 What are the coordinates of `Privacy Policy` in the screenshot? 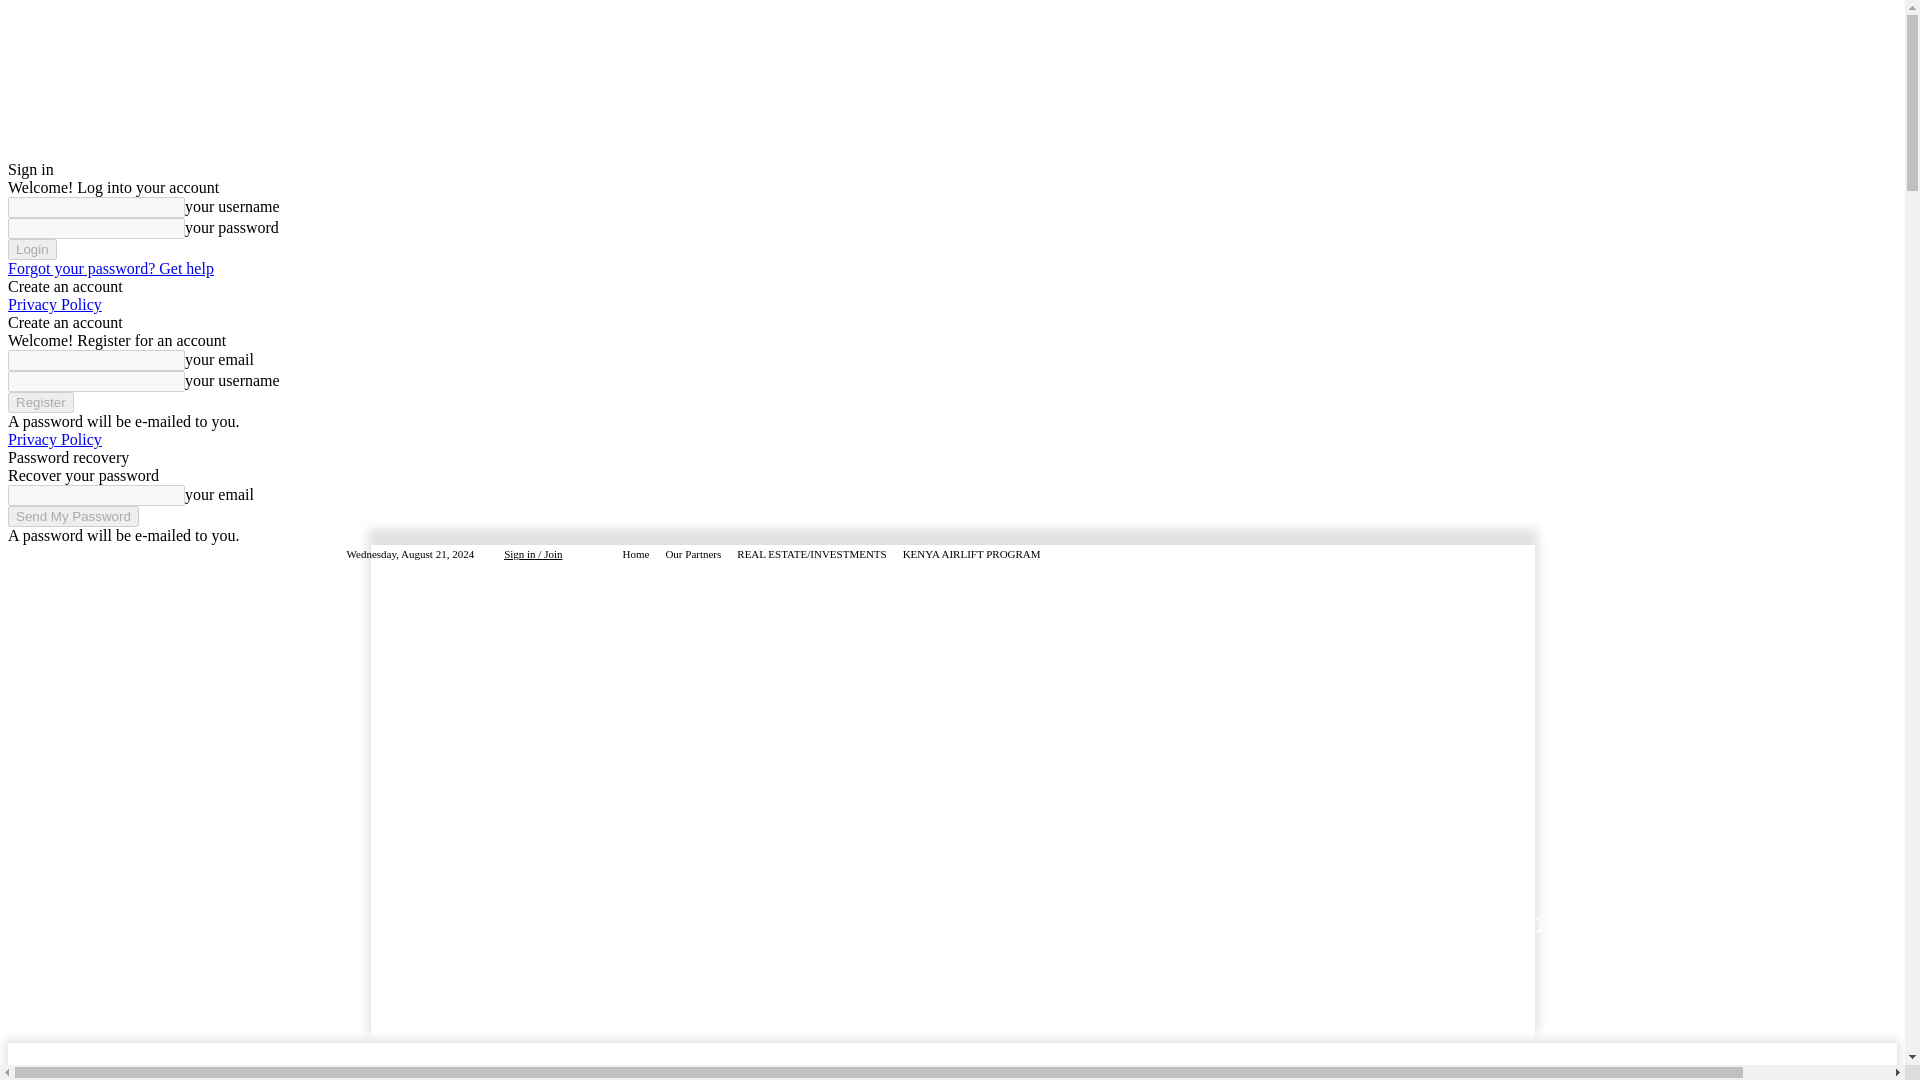 It's located at (54, 439).